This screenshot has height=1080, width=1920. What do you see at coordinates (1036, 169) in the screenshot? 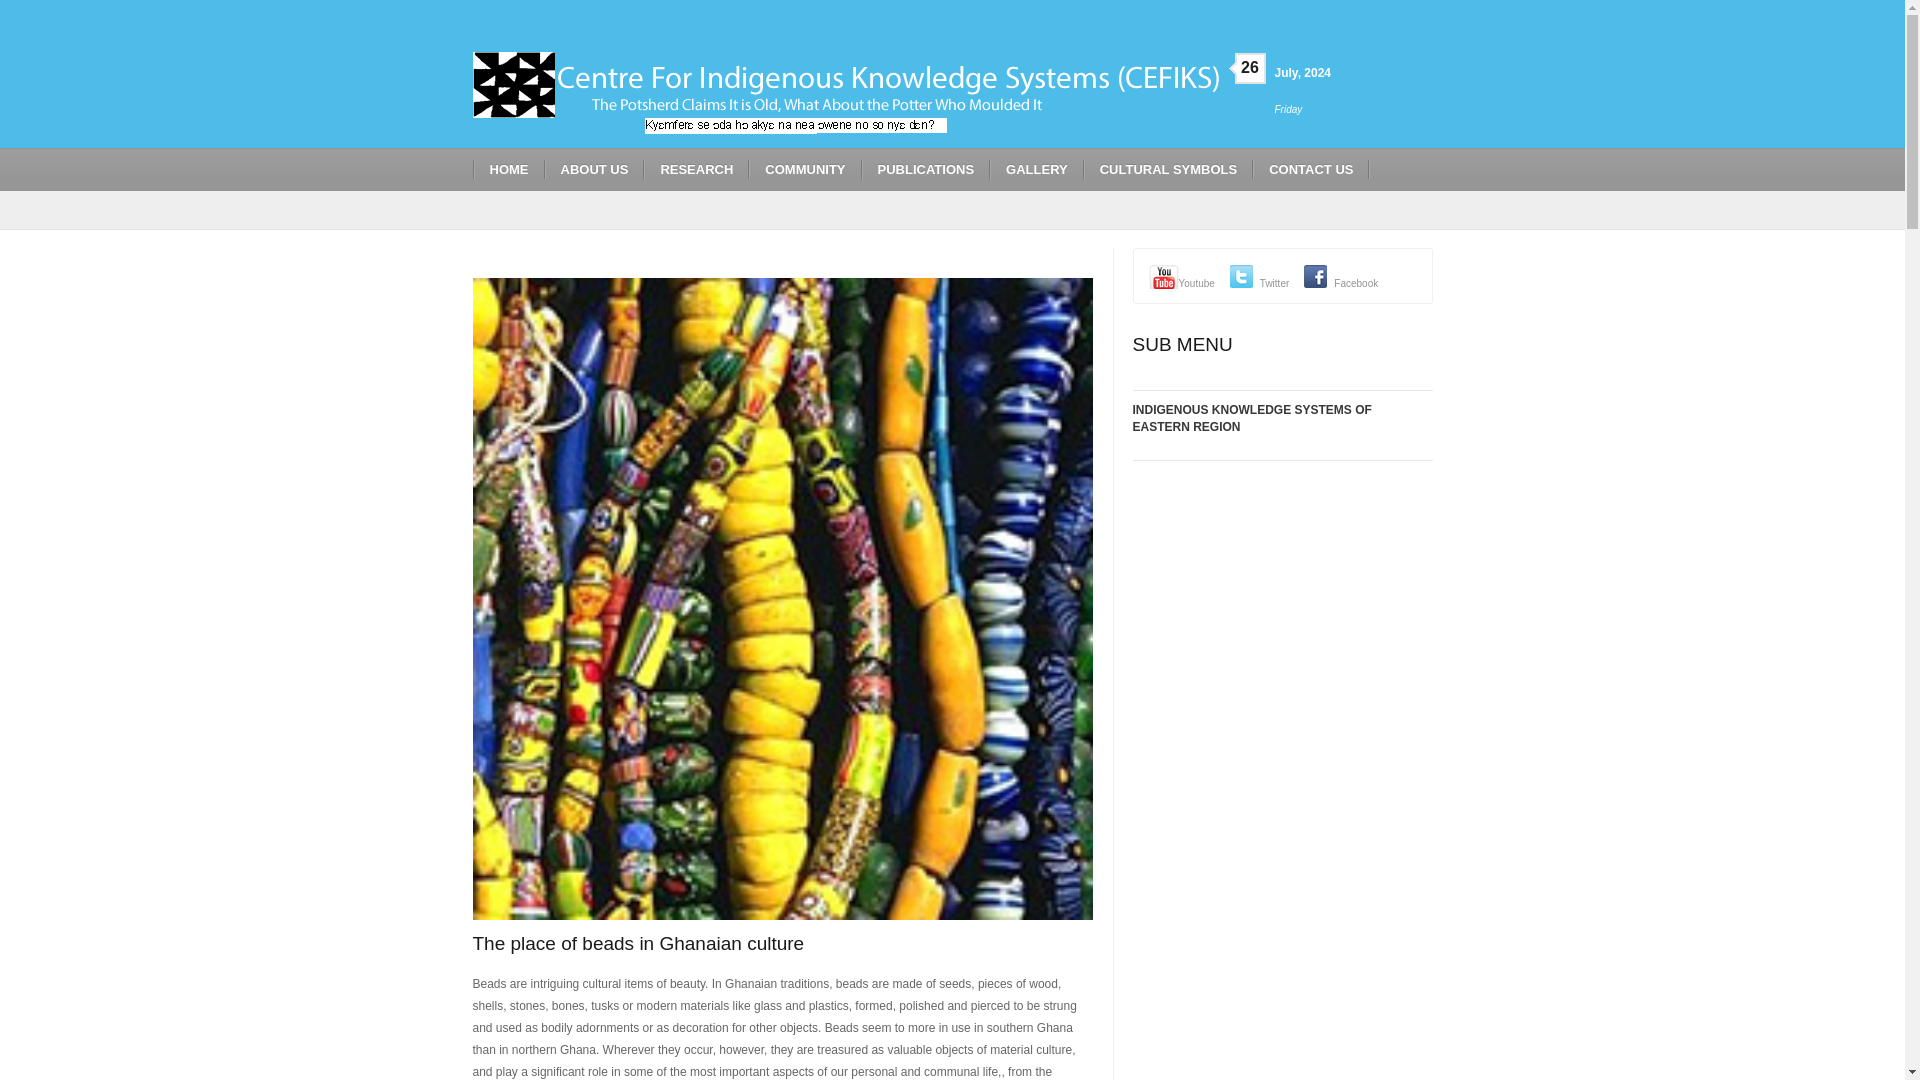
I see `GALLERY` at bounding box center [1036, 169].